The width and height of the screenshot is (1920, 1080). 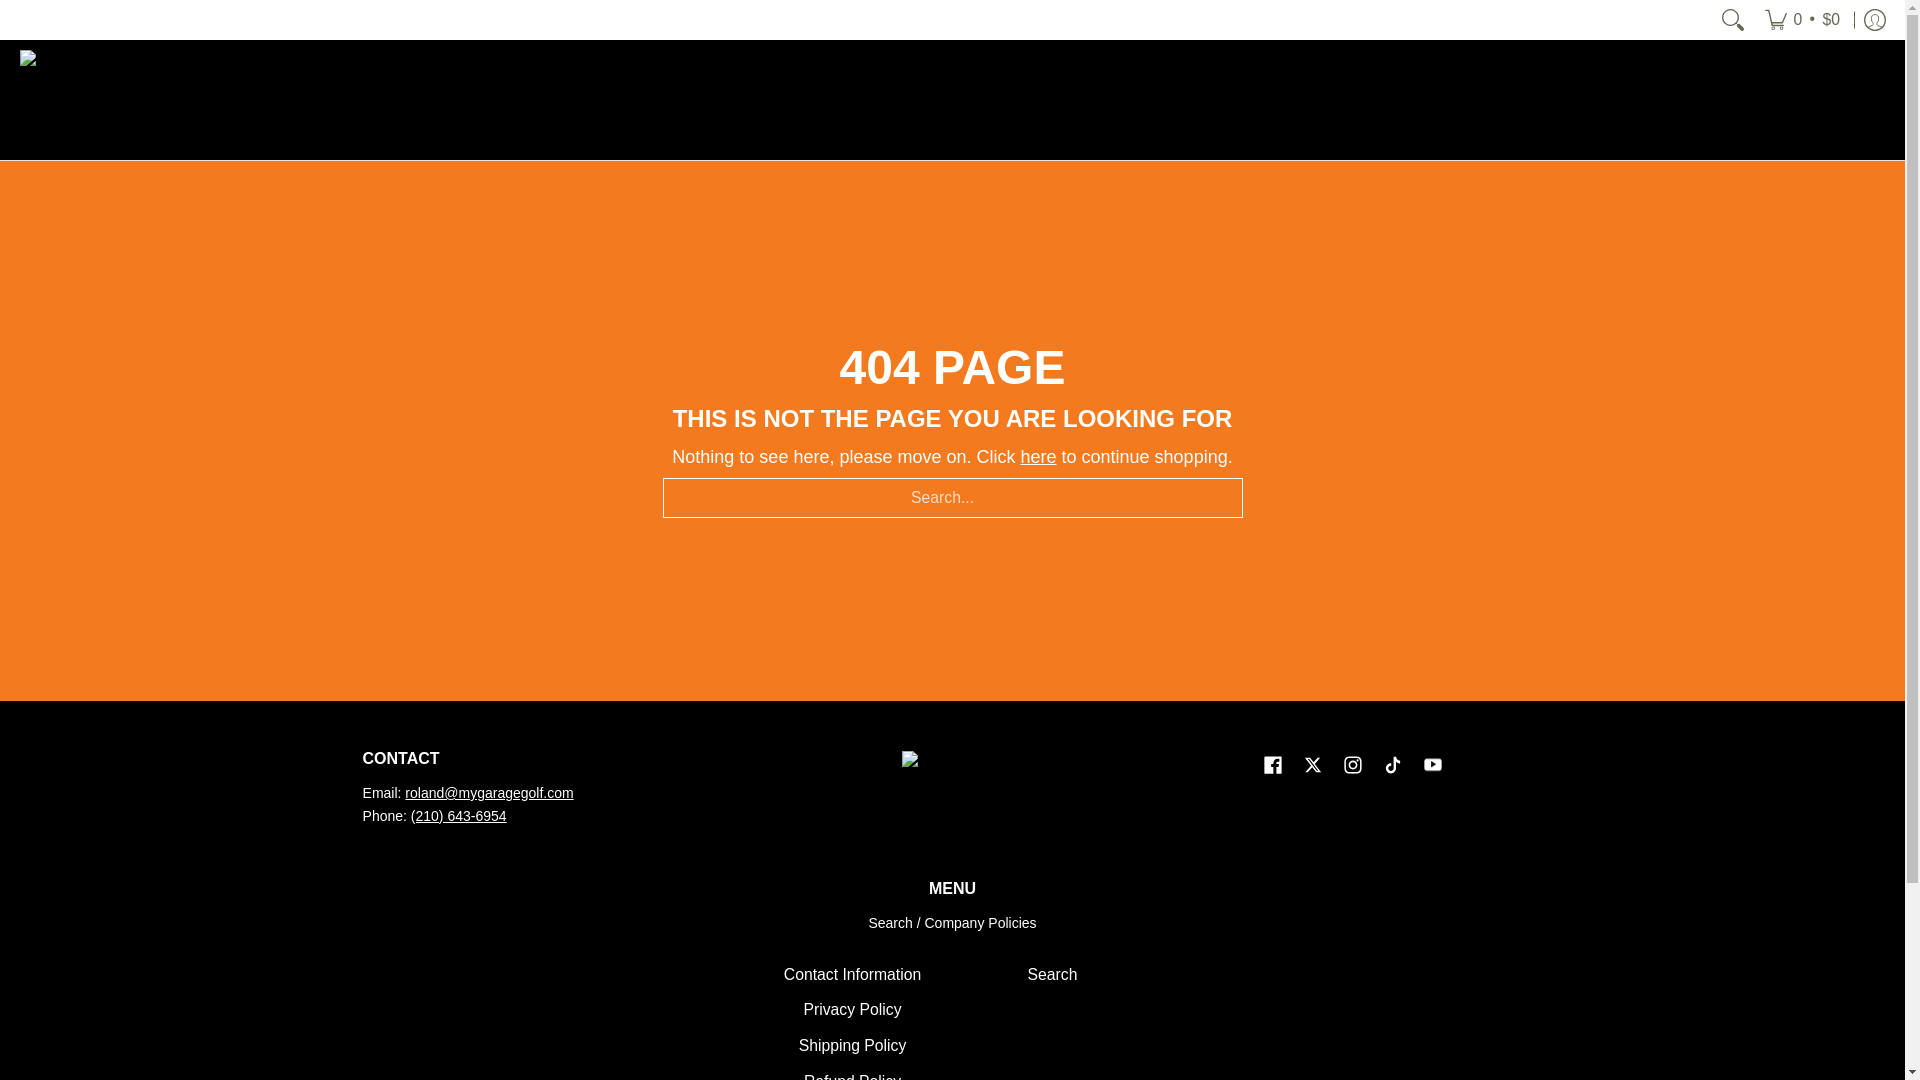 What do you see at coordinates (1038, 456) in the screenshot?
I see `here` at bounding box center [1038, 456].